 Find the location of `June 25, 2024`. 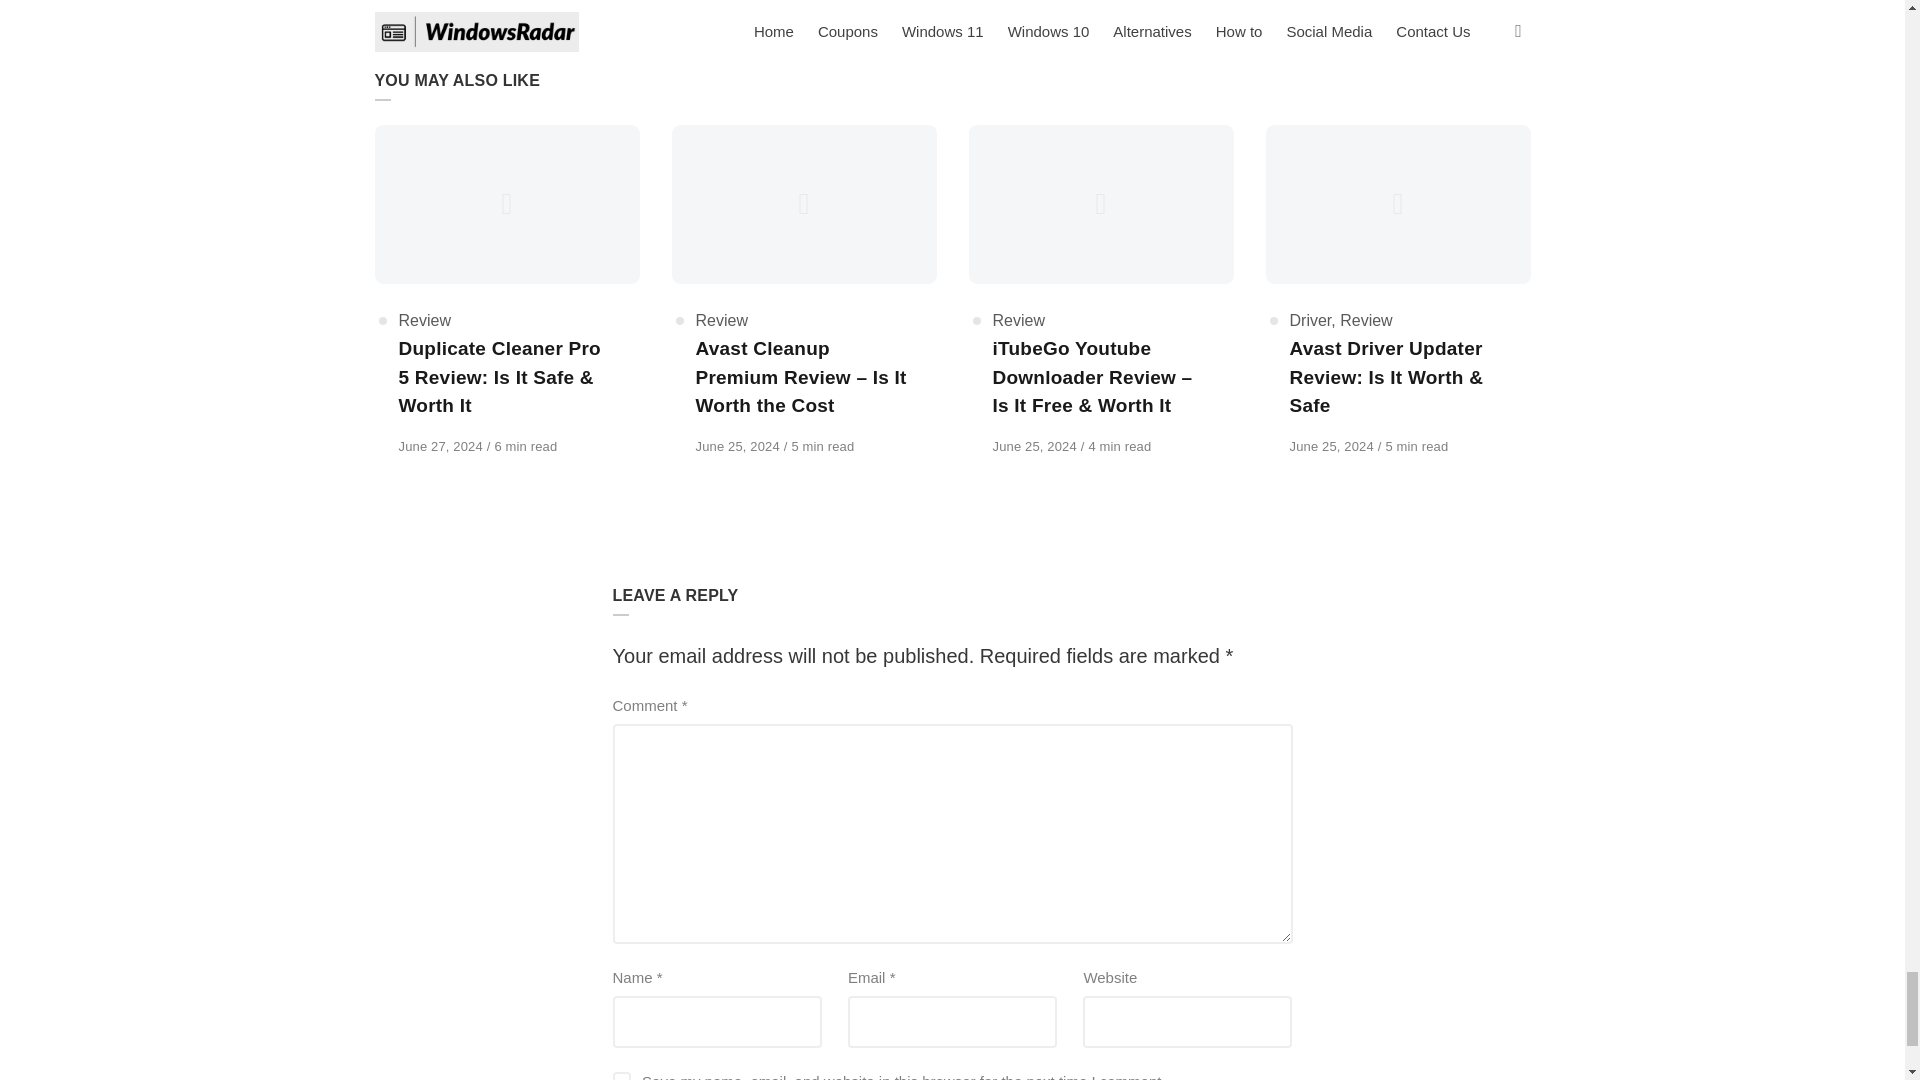

June 25, 2024 is located at coordinates (1036, 446).